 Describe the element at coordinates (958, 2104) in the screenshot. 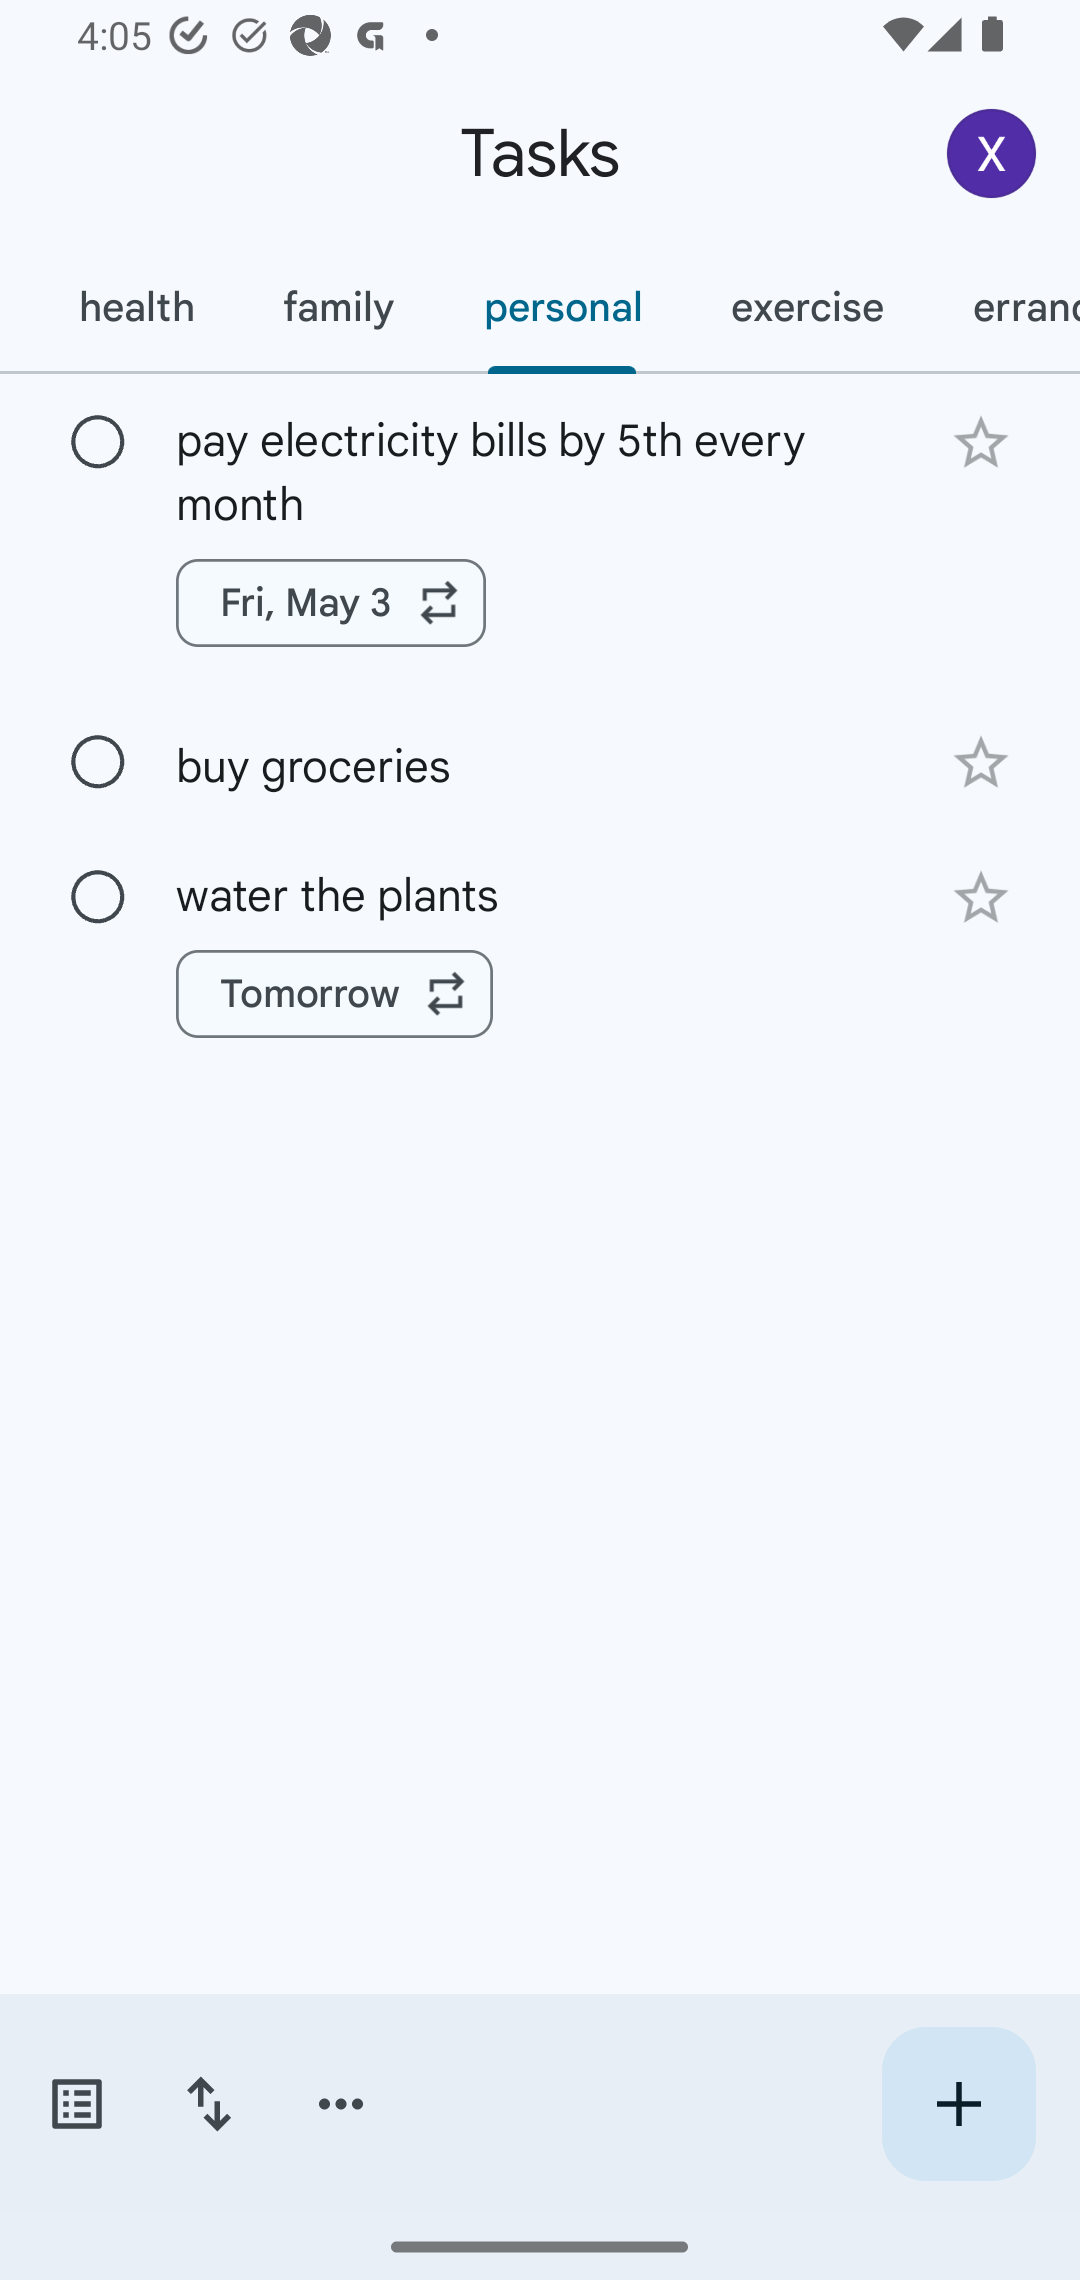

I see `Create new task` at that location.